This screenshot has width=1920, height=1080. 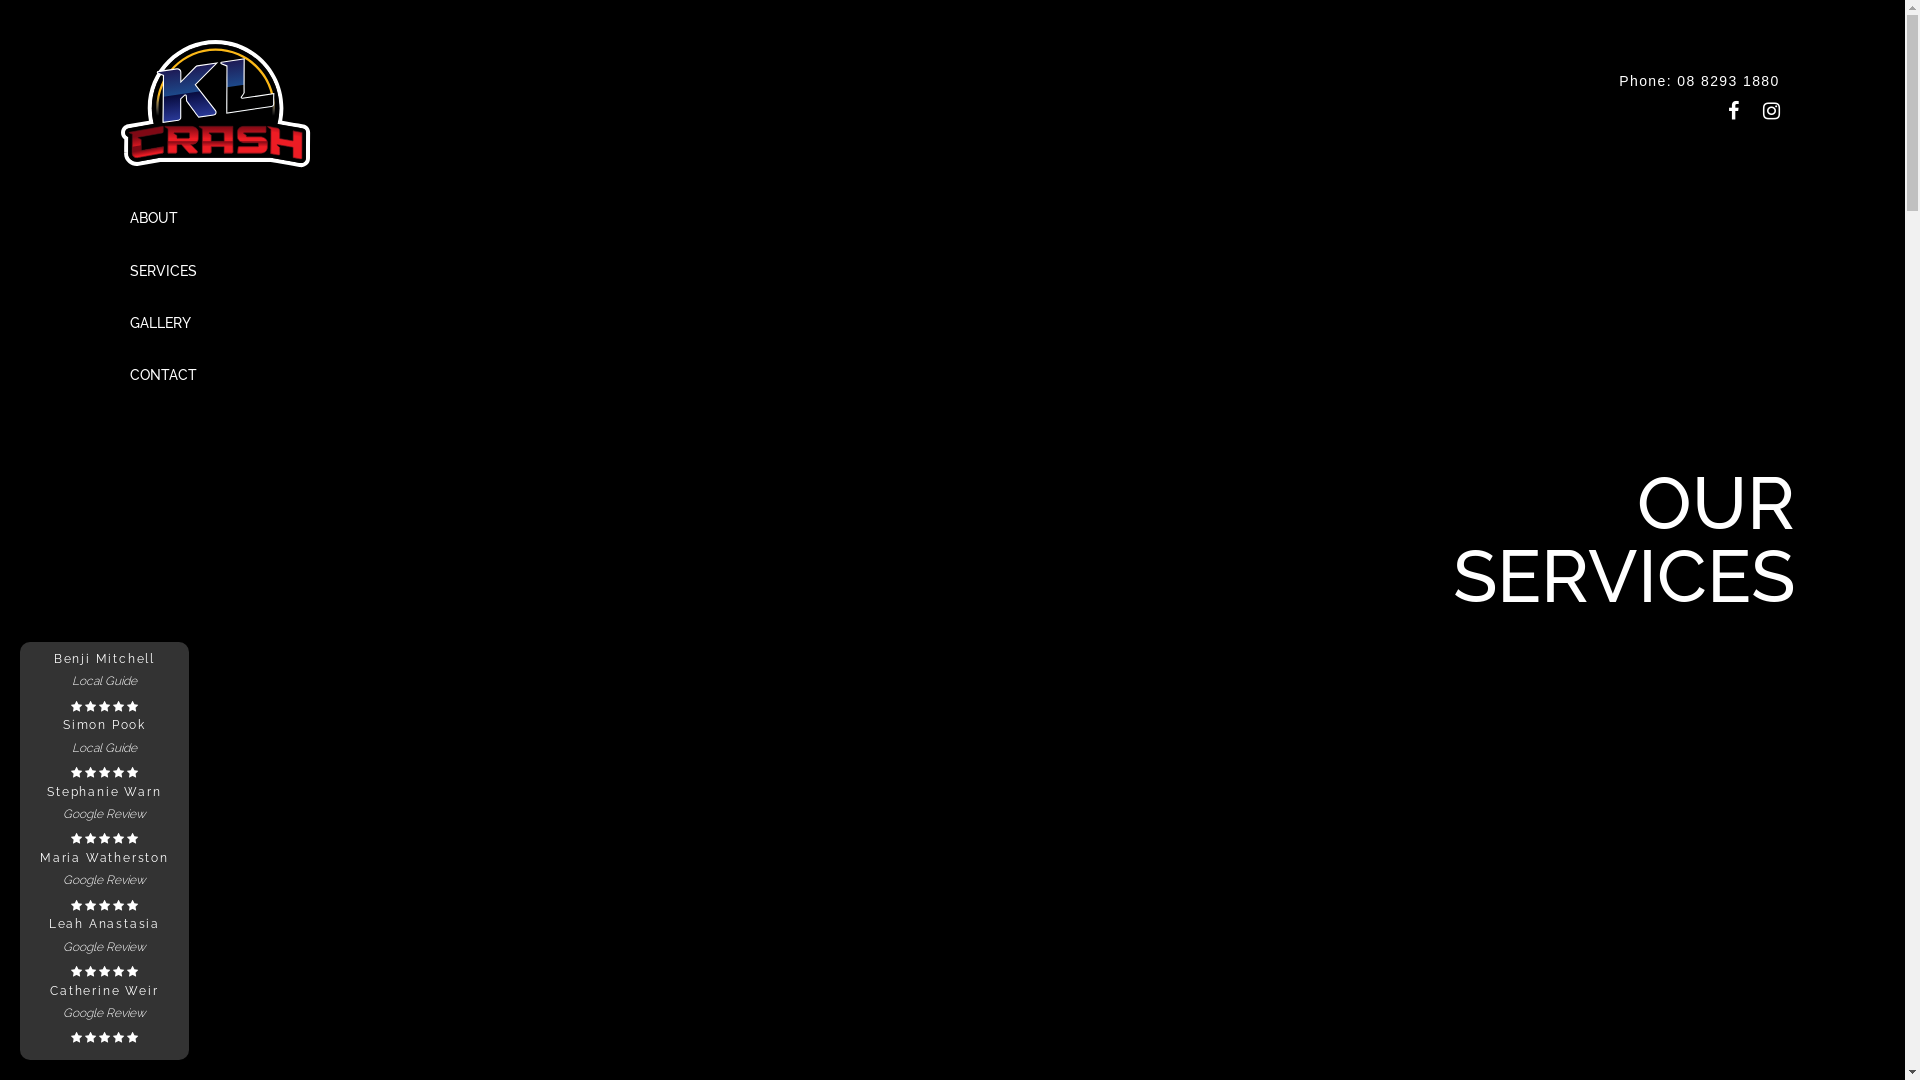 I want to click on SERVICES, so click(x=163, y=270).